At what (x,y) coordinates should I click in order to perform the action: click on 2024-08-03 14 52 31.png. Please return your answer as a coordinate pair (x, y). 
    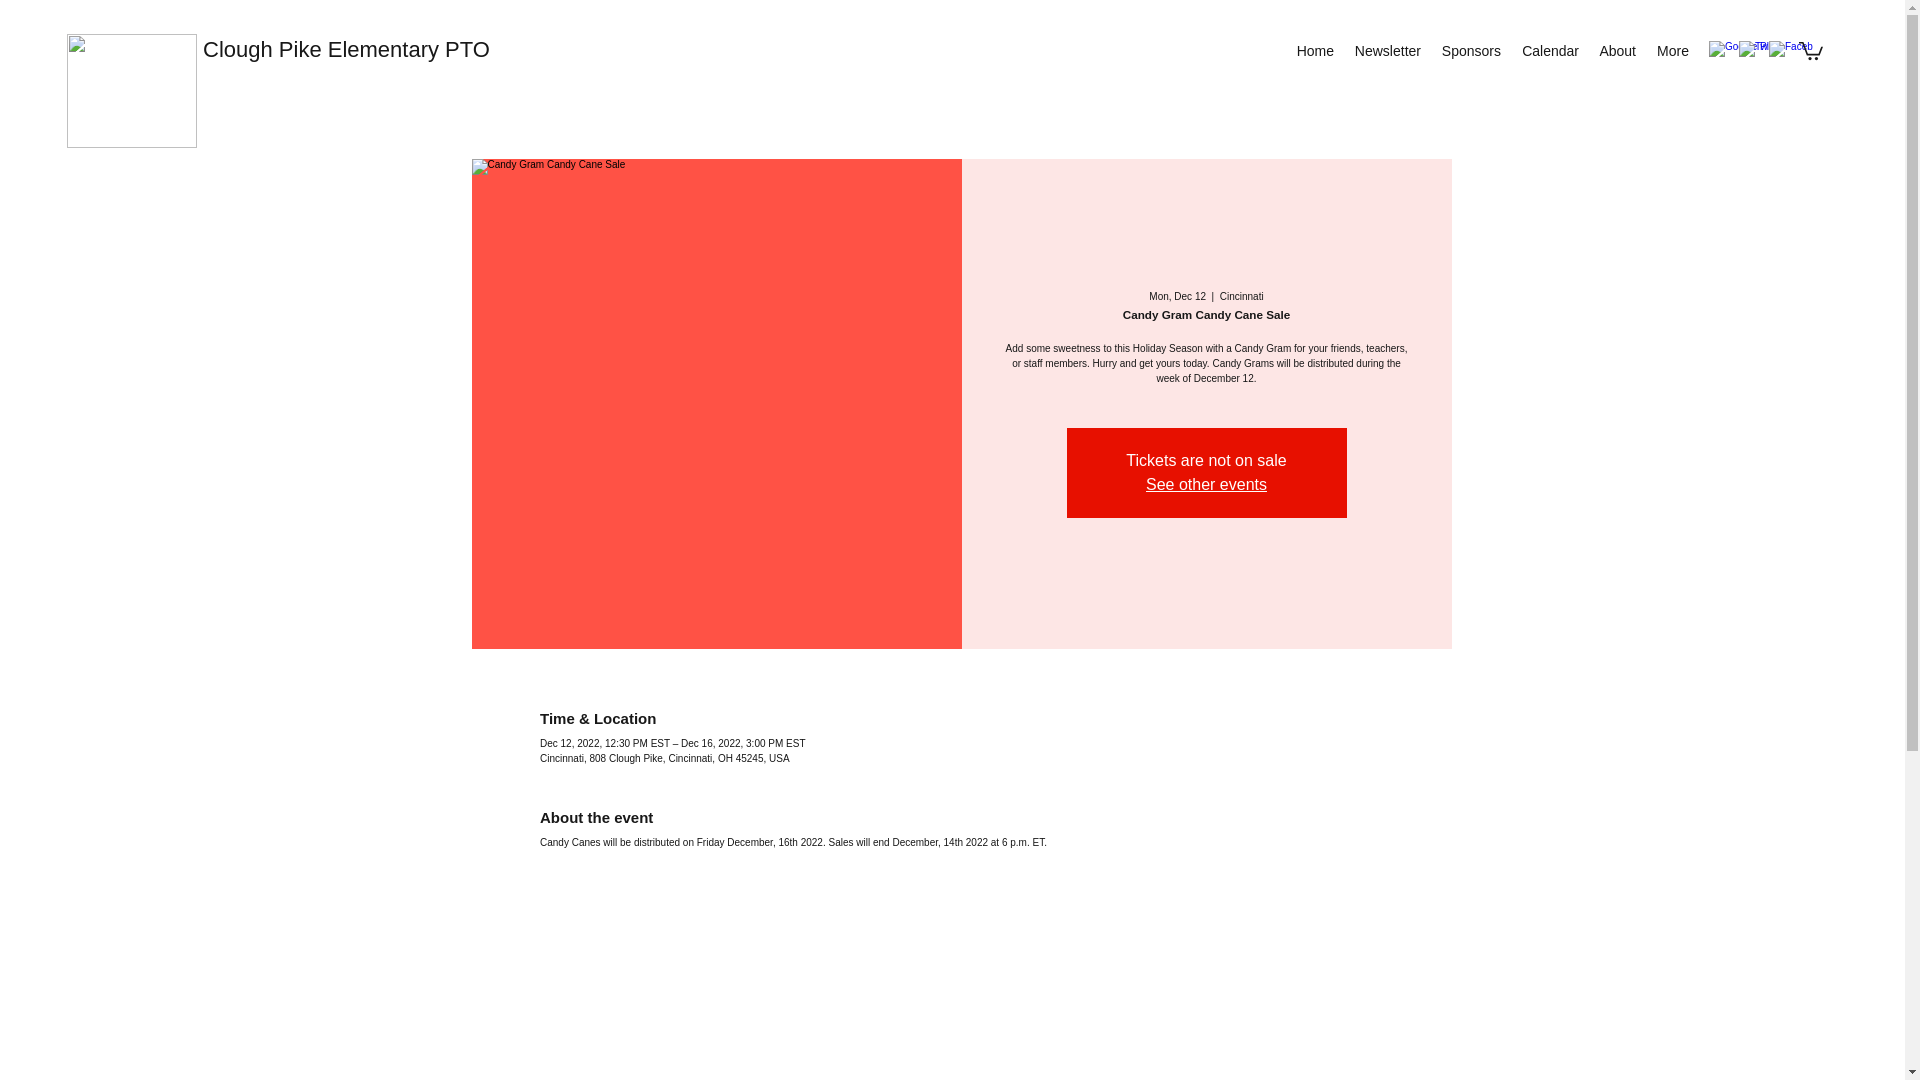
    Looking at the image, I should click on (132, 90).